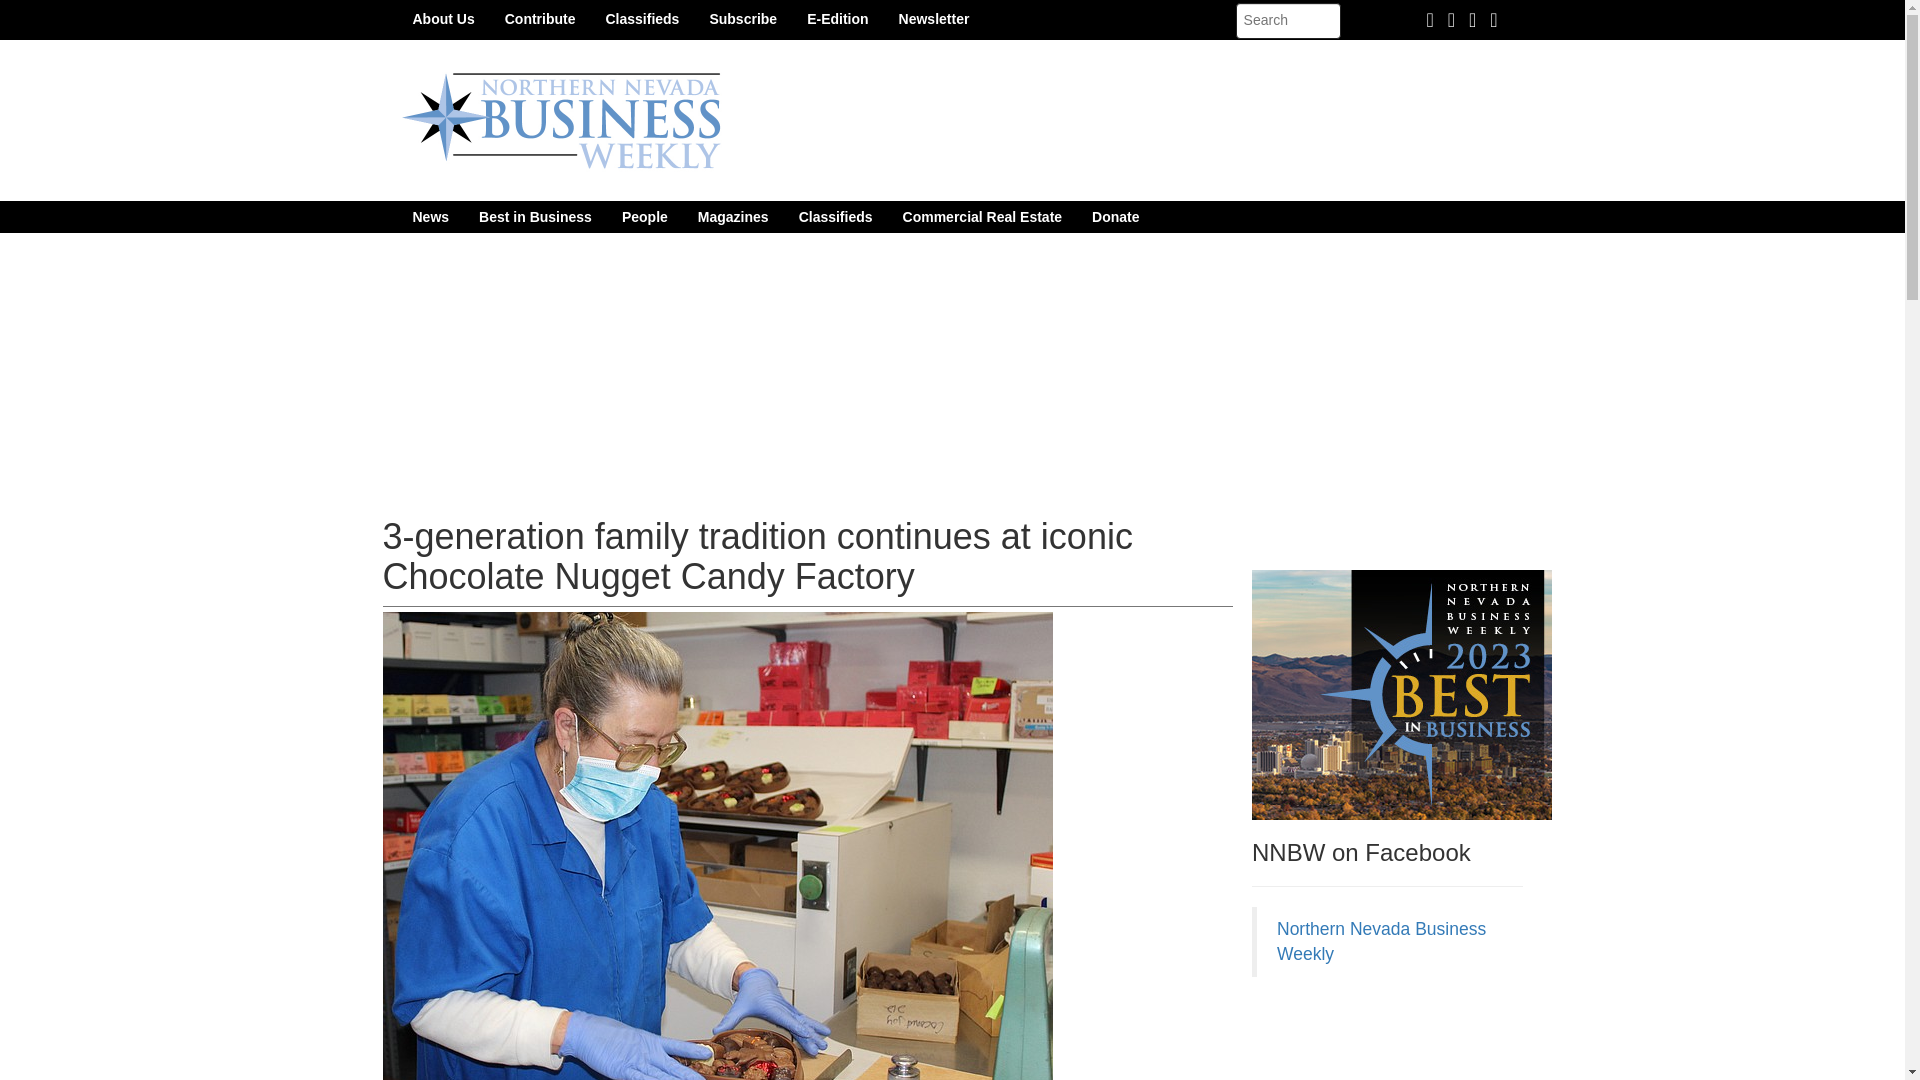 The image size is (1920, 1080). Describe the element at coordinates (644, 216) in the screenshot. I see `People` at that location.